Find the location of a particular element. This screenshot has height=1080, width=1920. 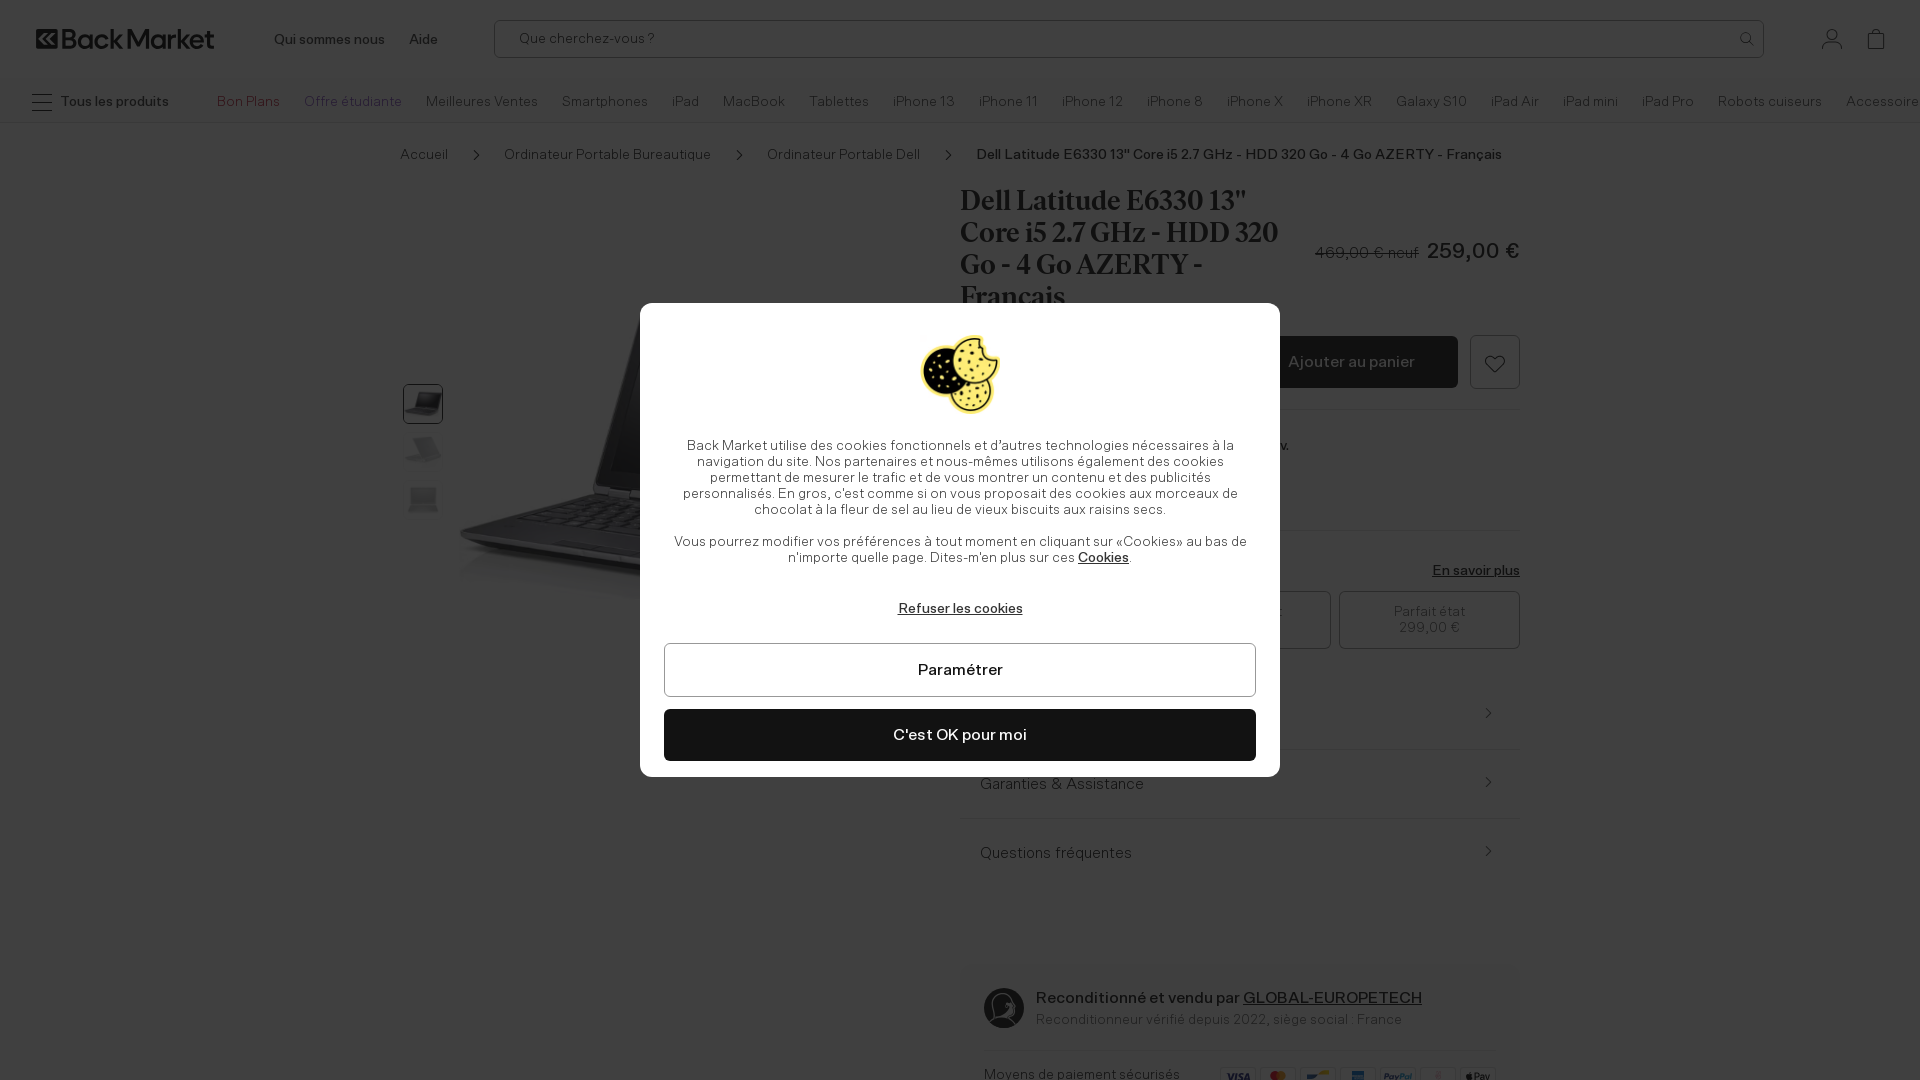

Ajouter au panier is located at coordinates (1351, 362).